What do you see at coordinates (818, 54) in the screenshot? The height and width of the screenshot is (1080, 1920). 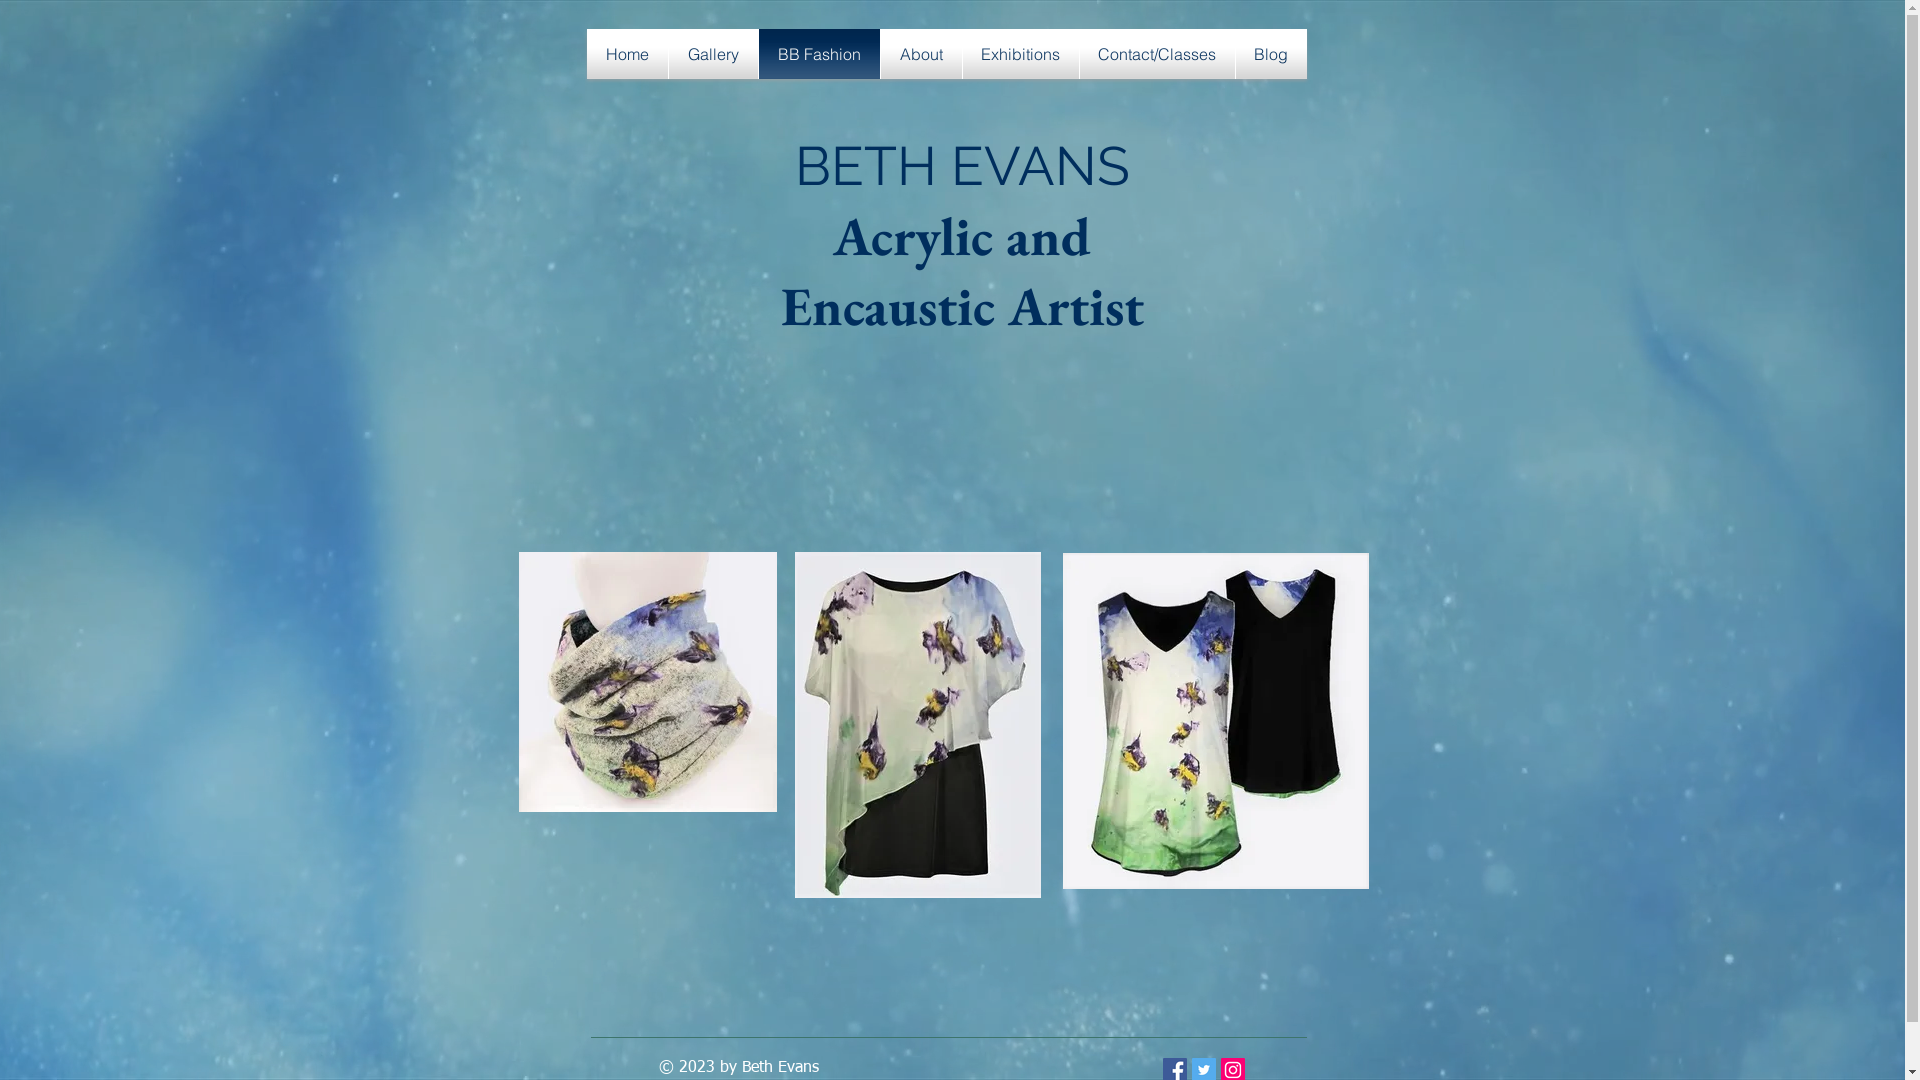 I see `BB Fashion` at bounding box center [818, 54].